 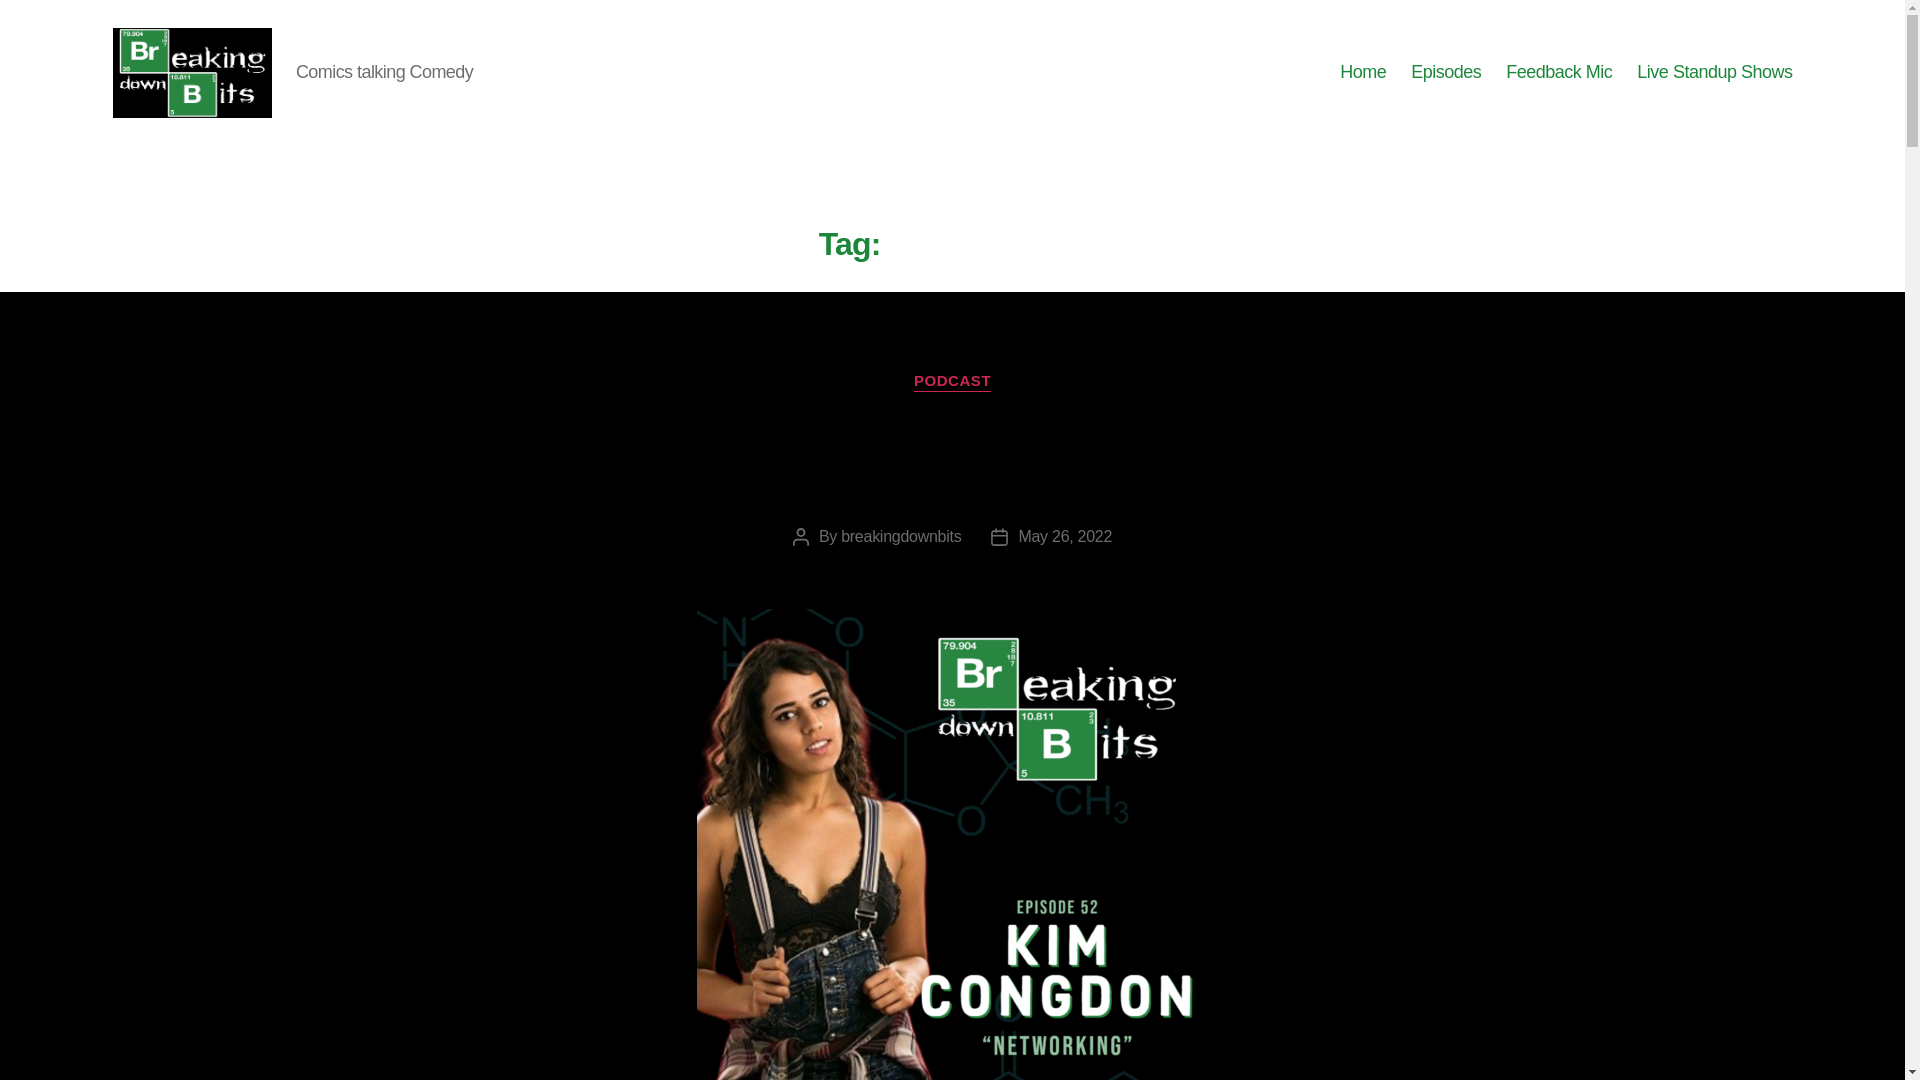 What do you see at coordinates (900, 536) in the screenshot?
I see `breakingdownbits` at bounding box center [900, 536].